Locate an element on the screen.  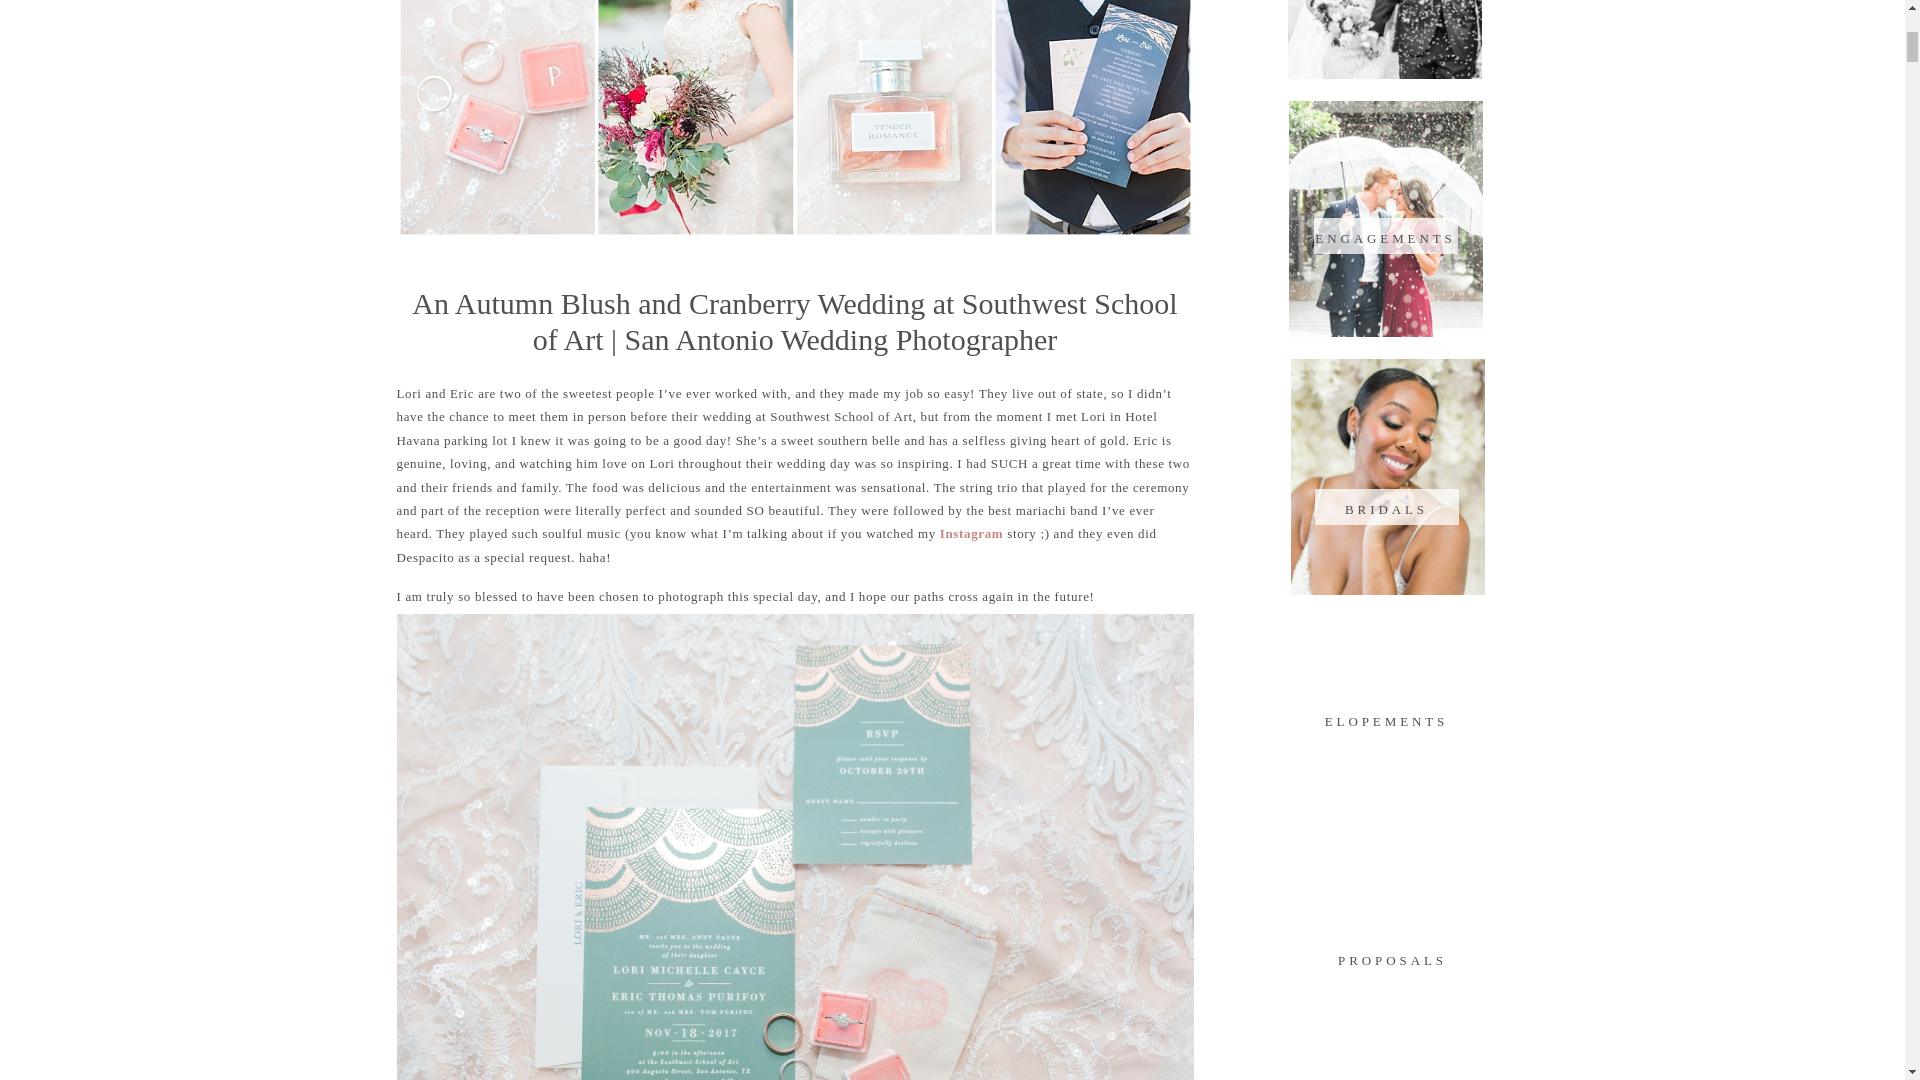
PROPOSALS is located at coordinates (1392, 958).